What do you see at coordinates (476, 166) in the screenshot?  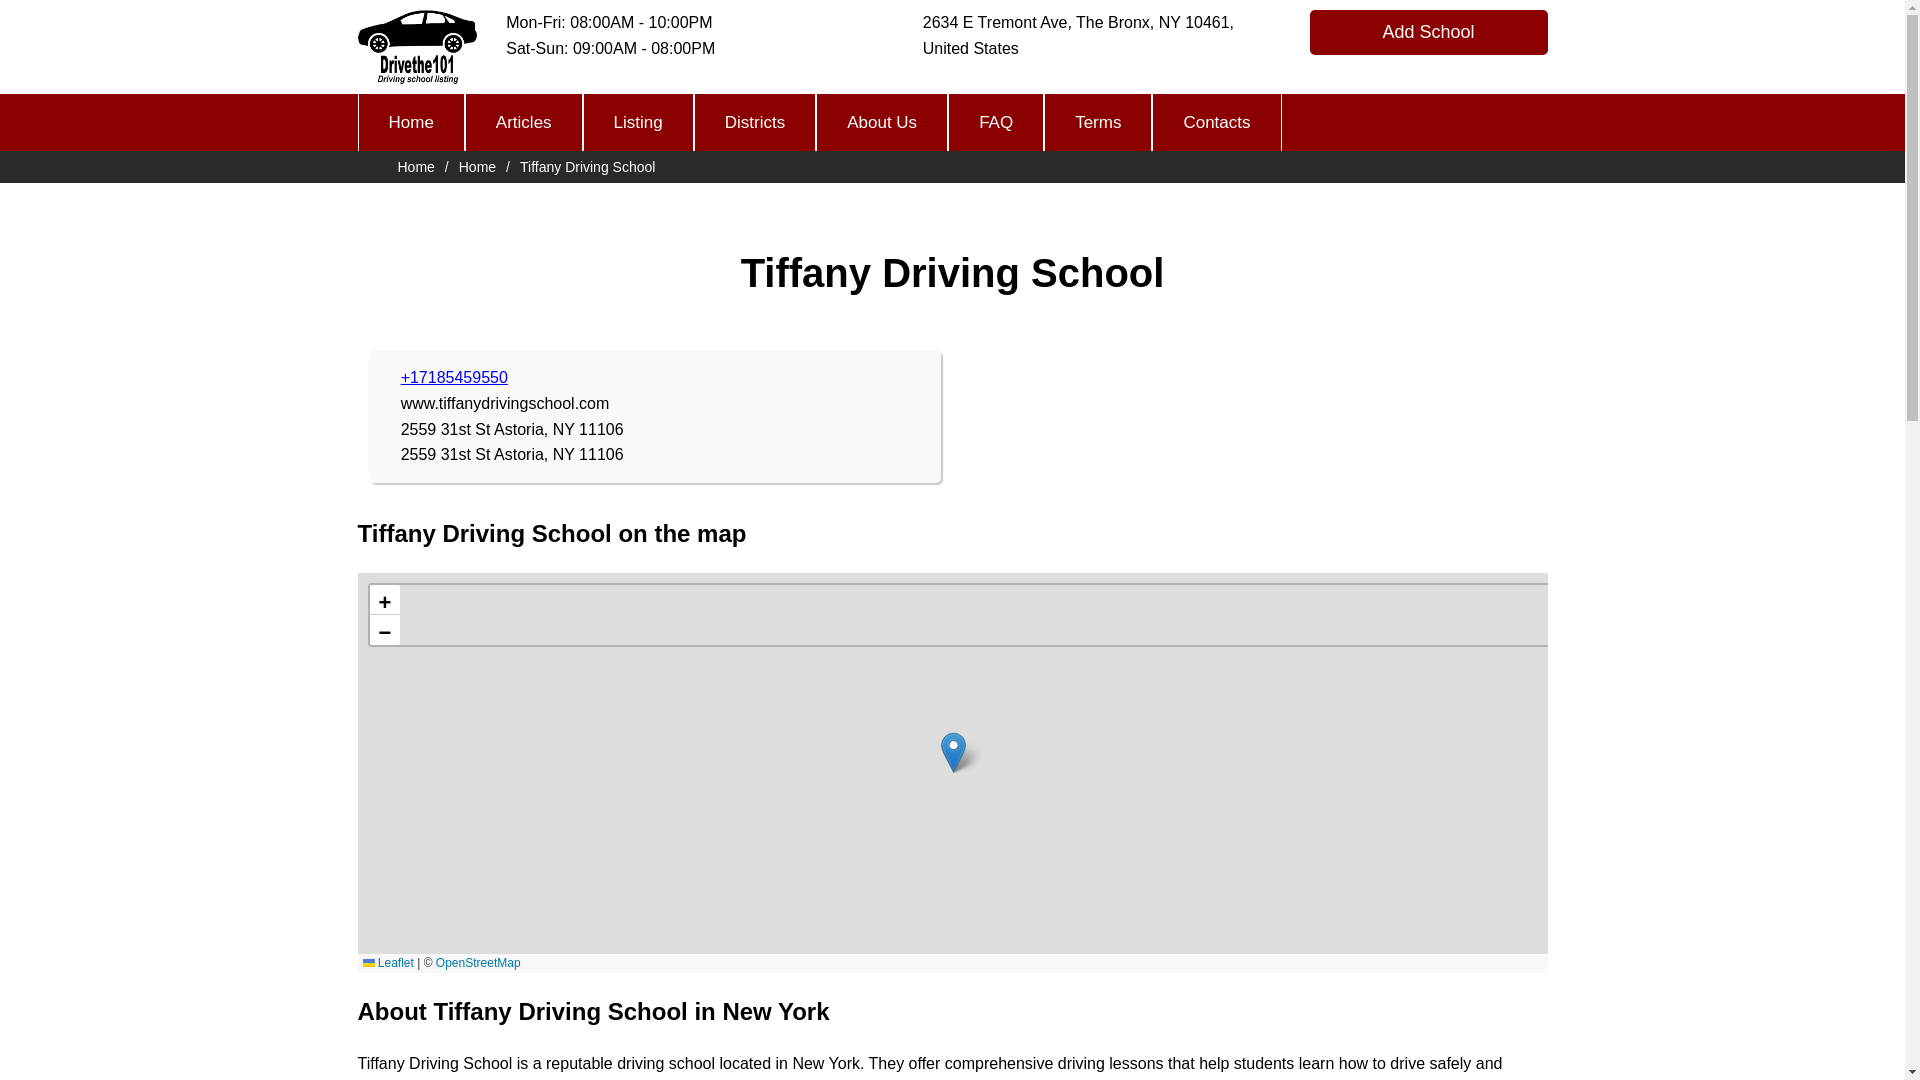 I see `Home` at bounding box center [476, 166].